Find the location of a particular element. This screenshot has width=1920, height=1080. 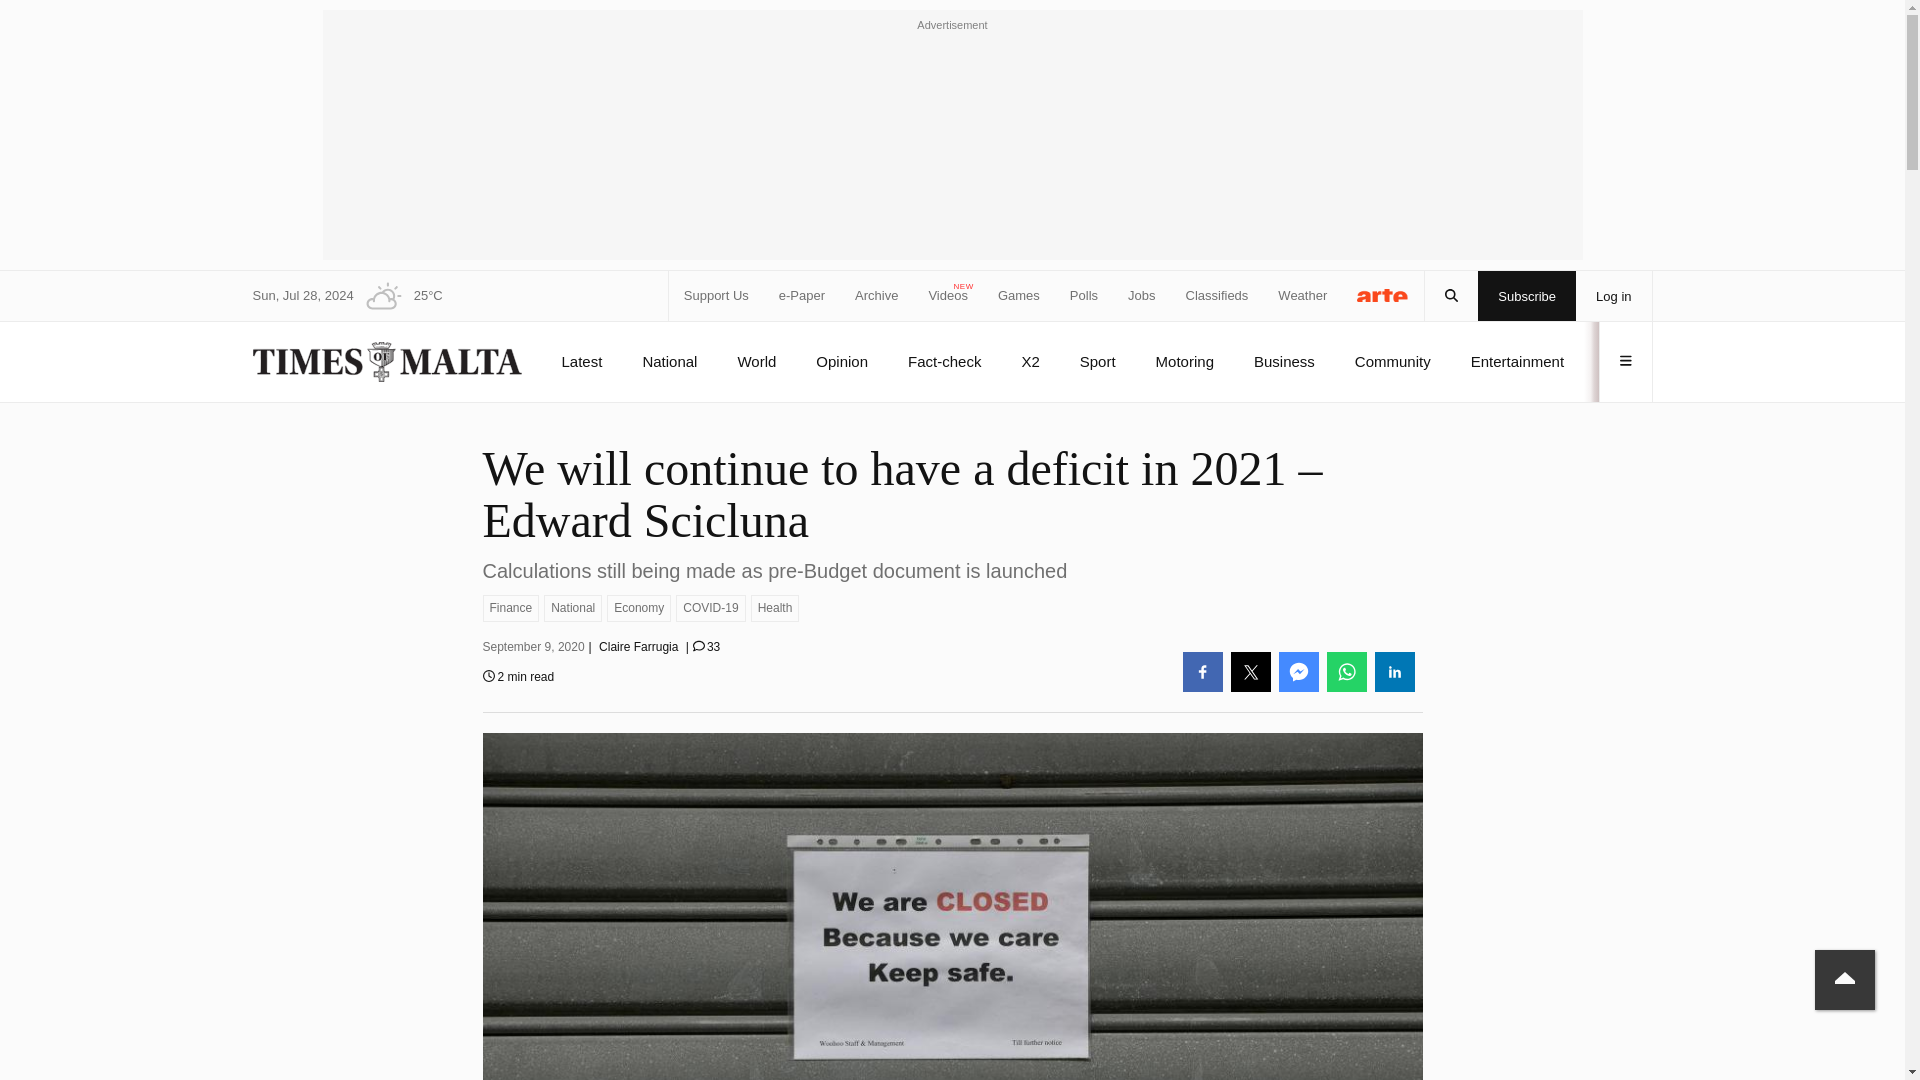

View more articles by Claire Farrugia is located at coordinates (638, 647).